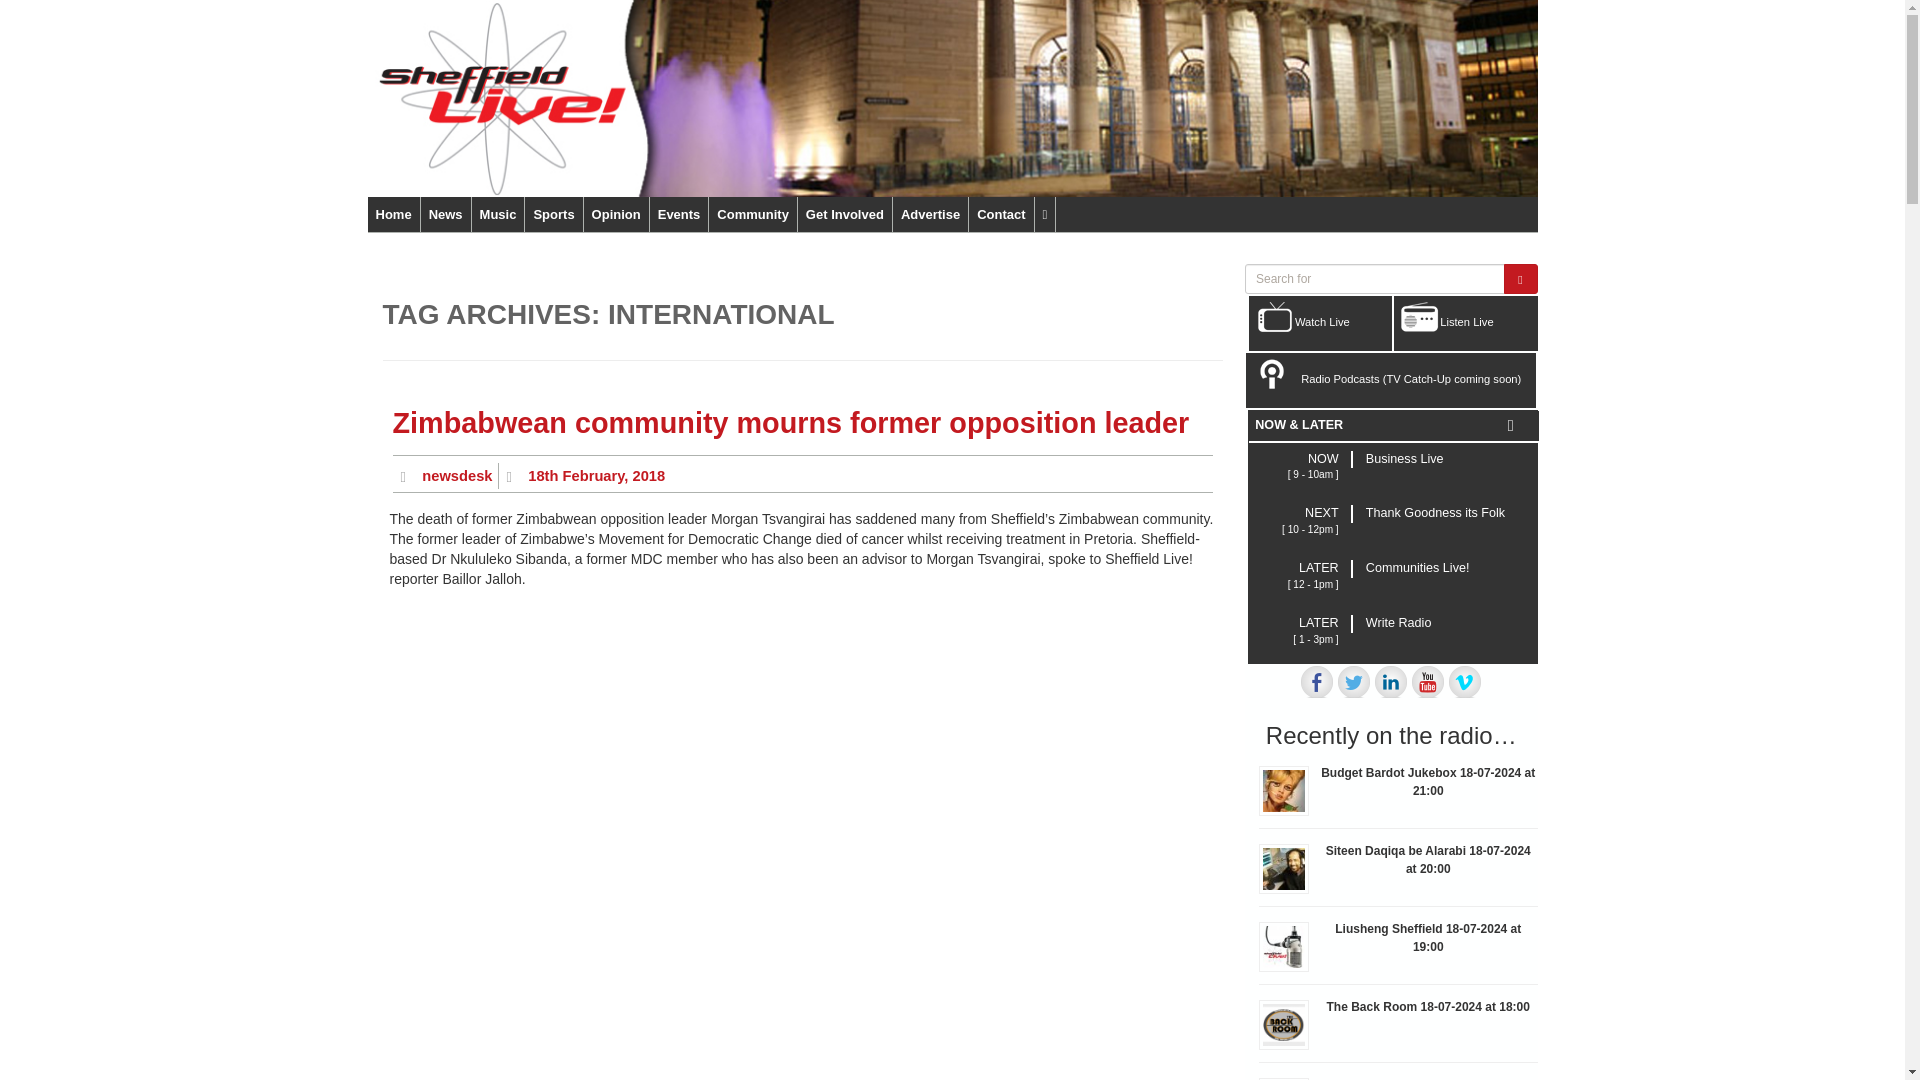  Describe the element at coordinates (394, 214) in the screenshot. I see `Home` at that location.